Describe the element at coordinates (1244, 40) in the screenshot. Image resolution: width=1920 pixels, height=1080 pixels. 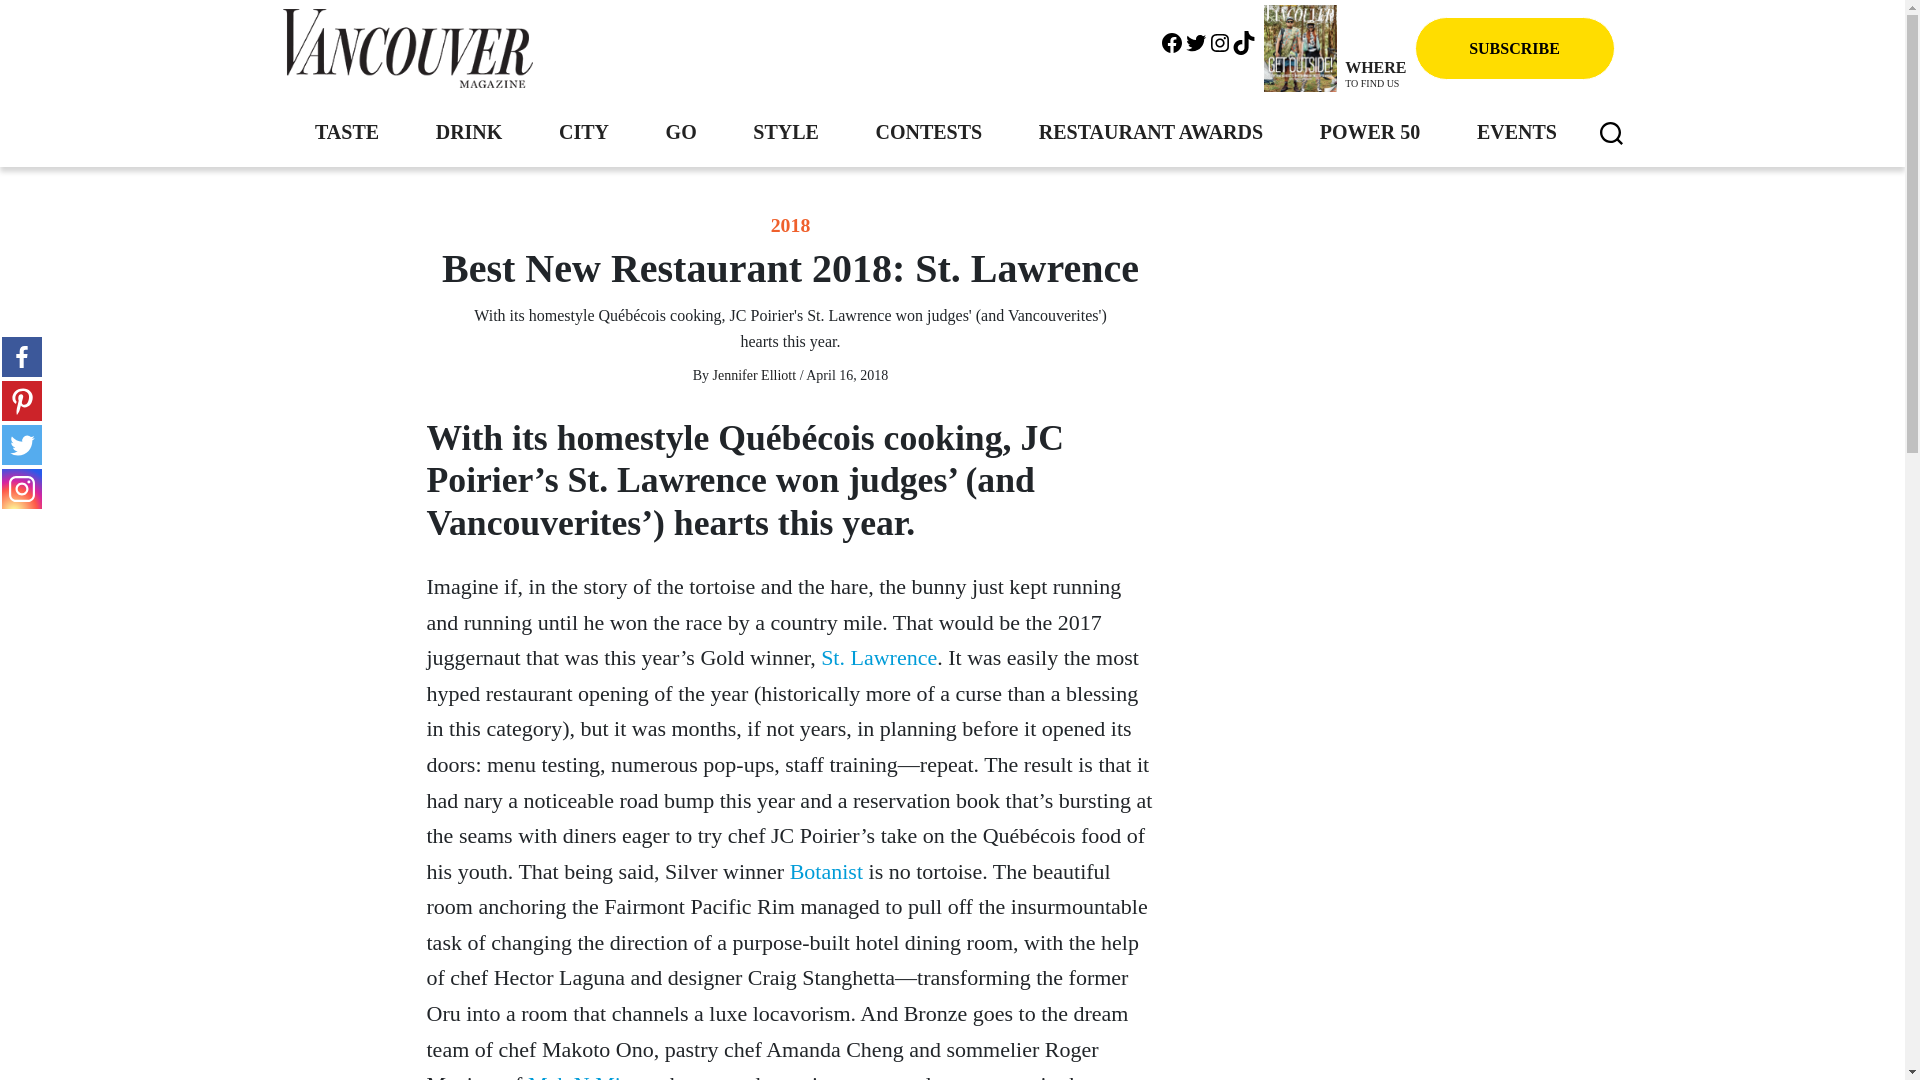
I see `TikTok` at that location.